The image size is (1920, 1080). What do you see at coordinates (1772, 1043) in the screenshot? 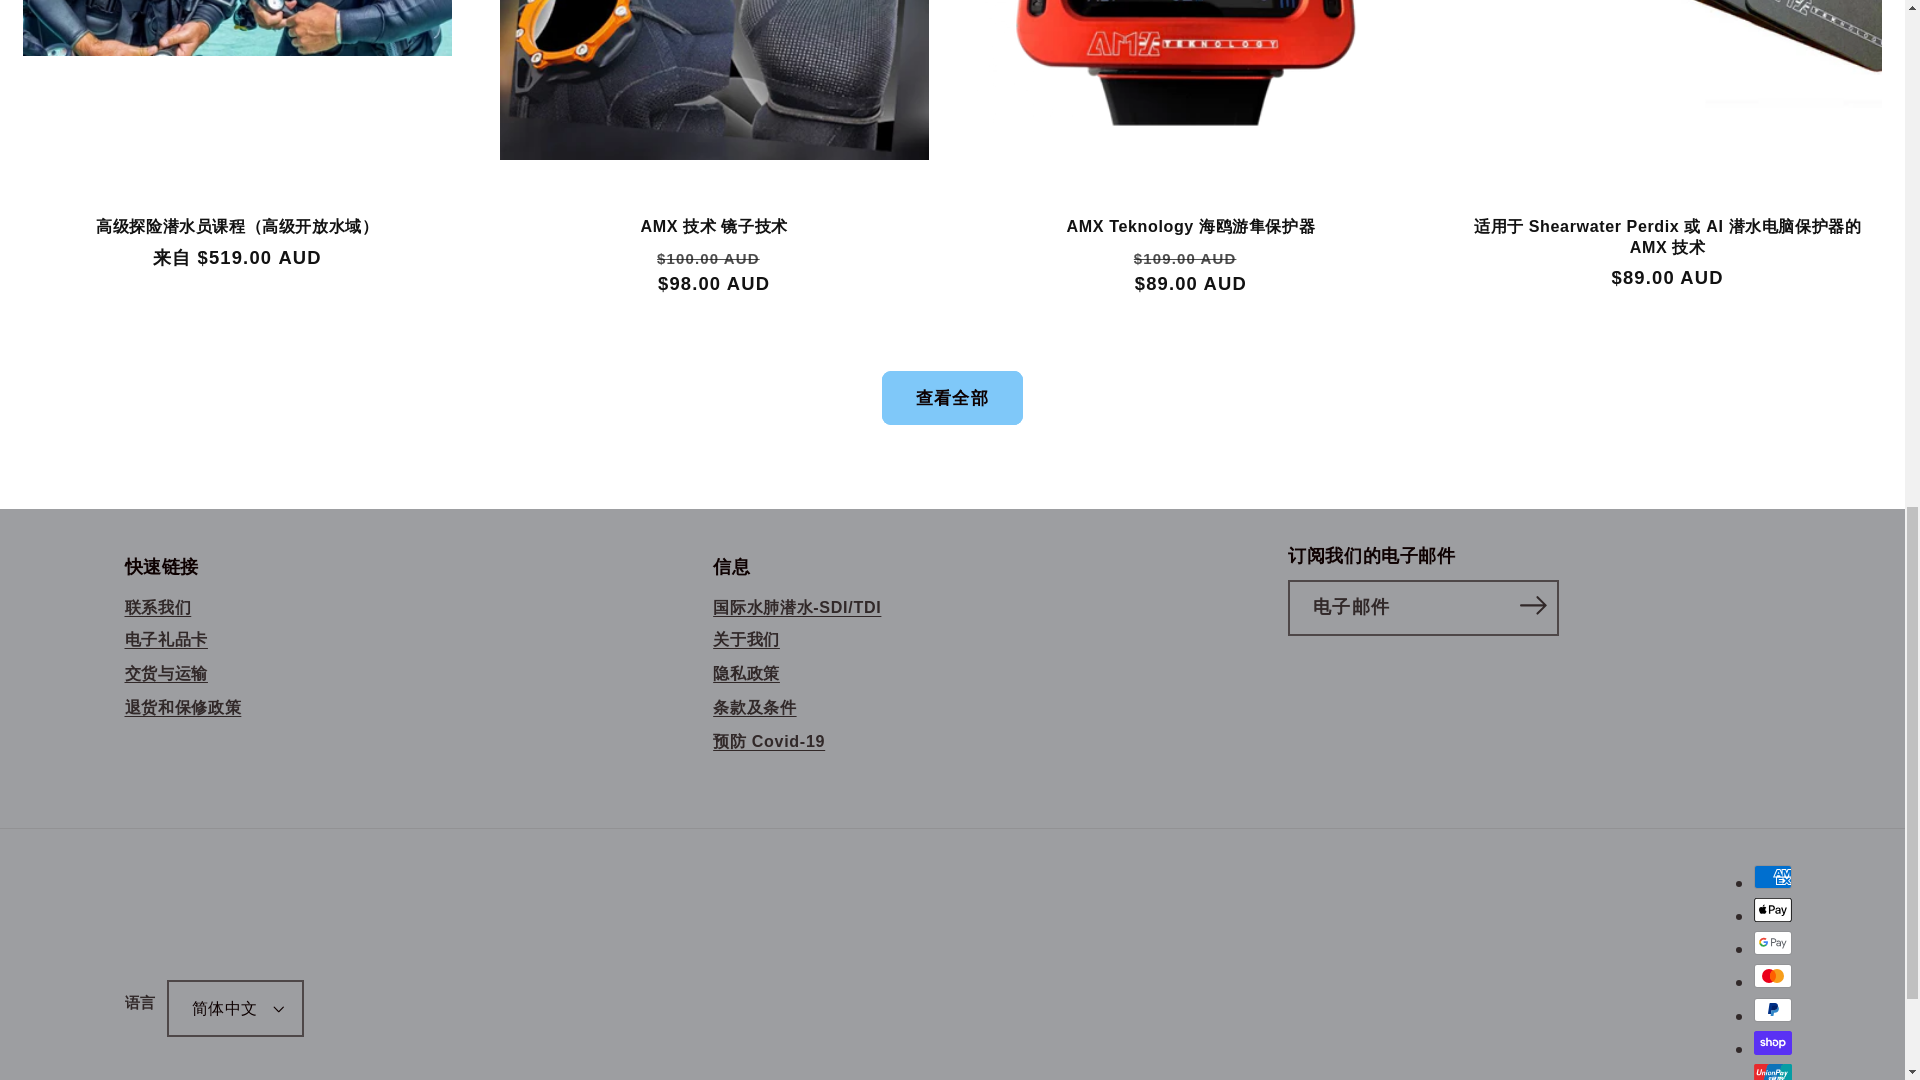
I see `Shop Pay` at bounding box center [1772, 1043].